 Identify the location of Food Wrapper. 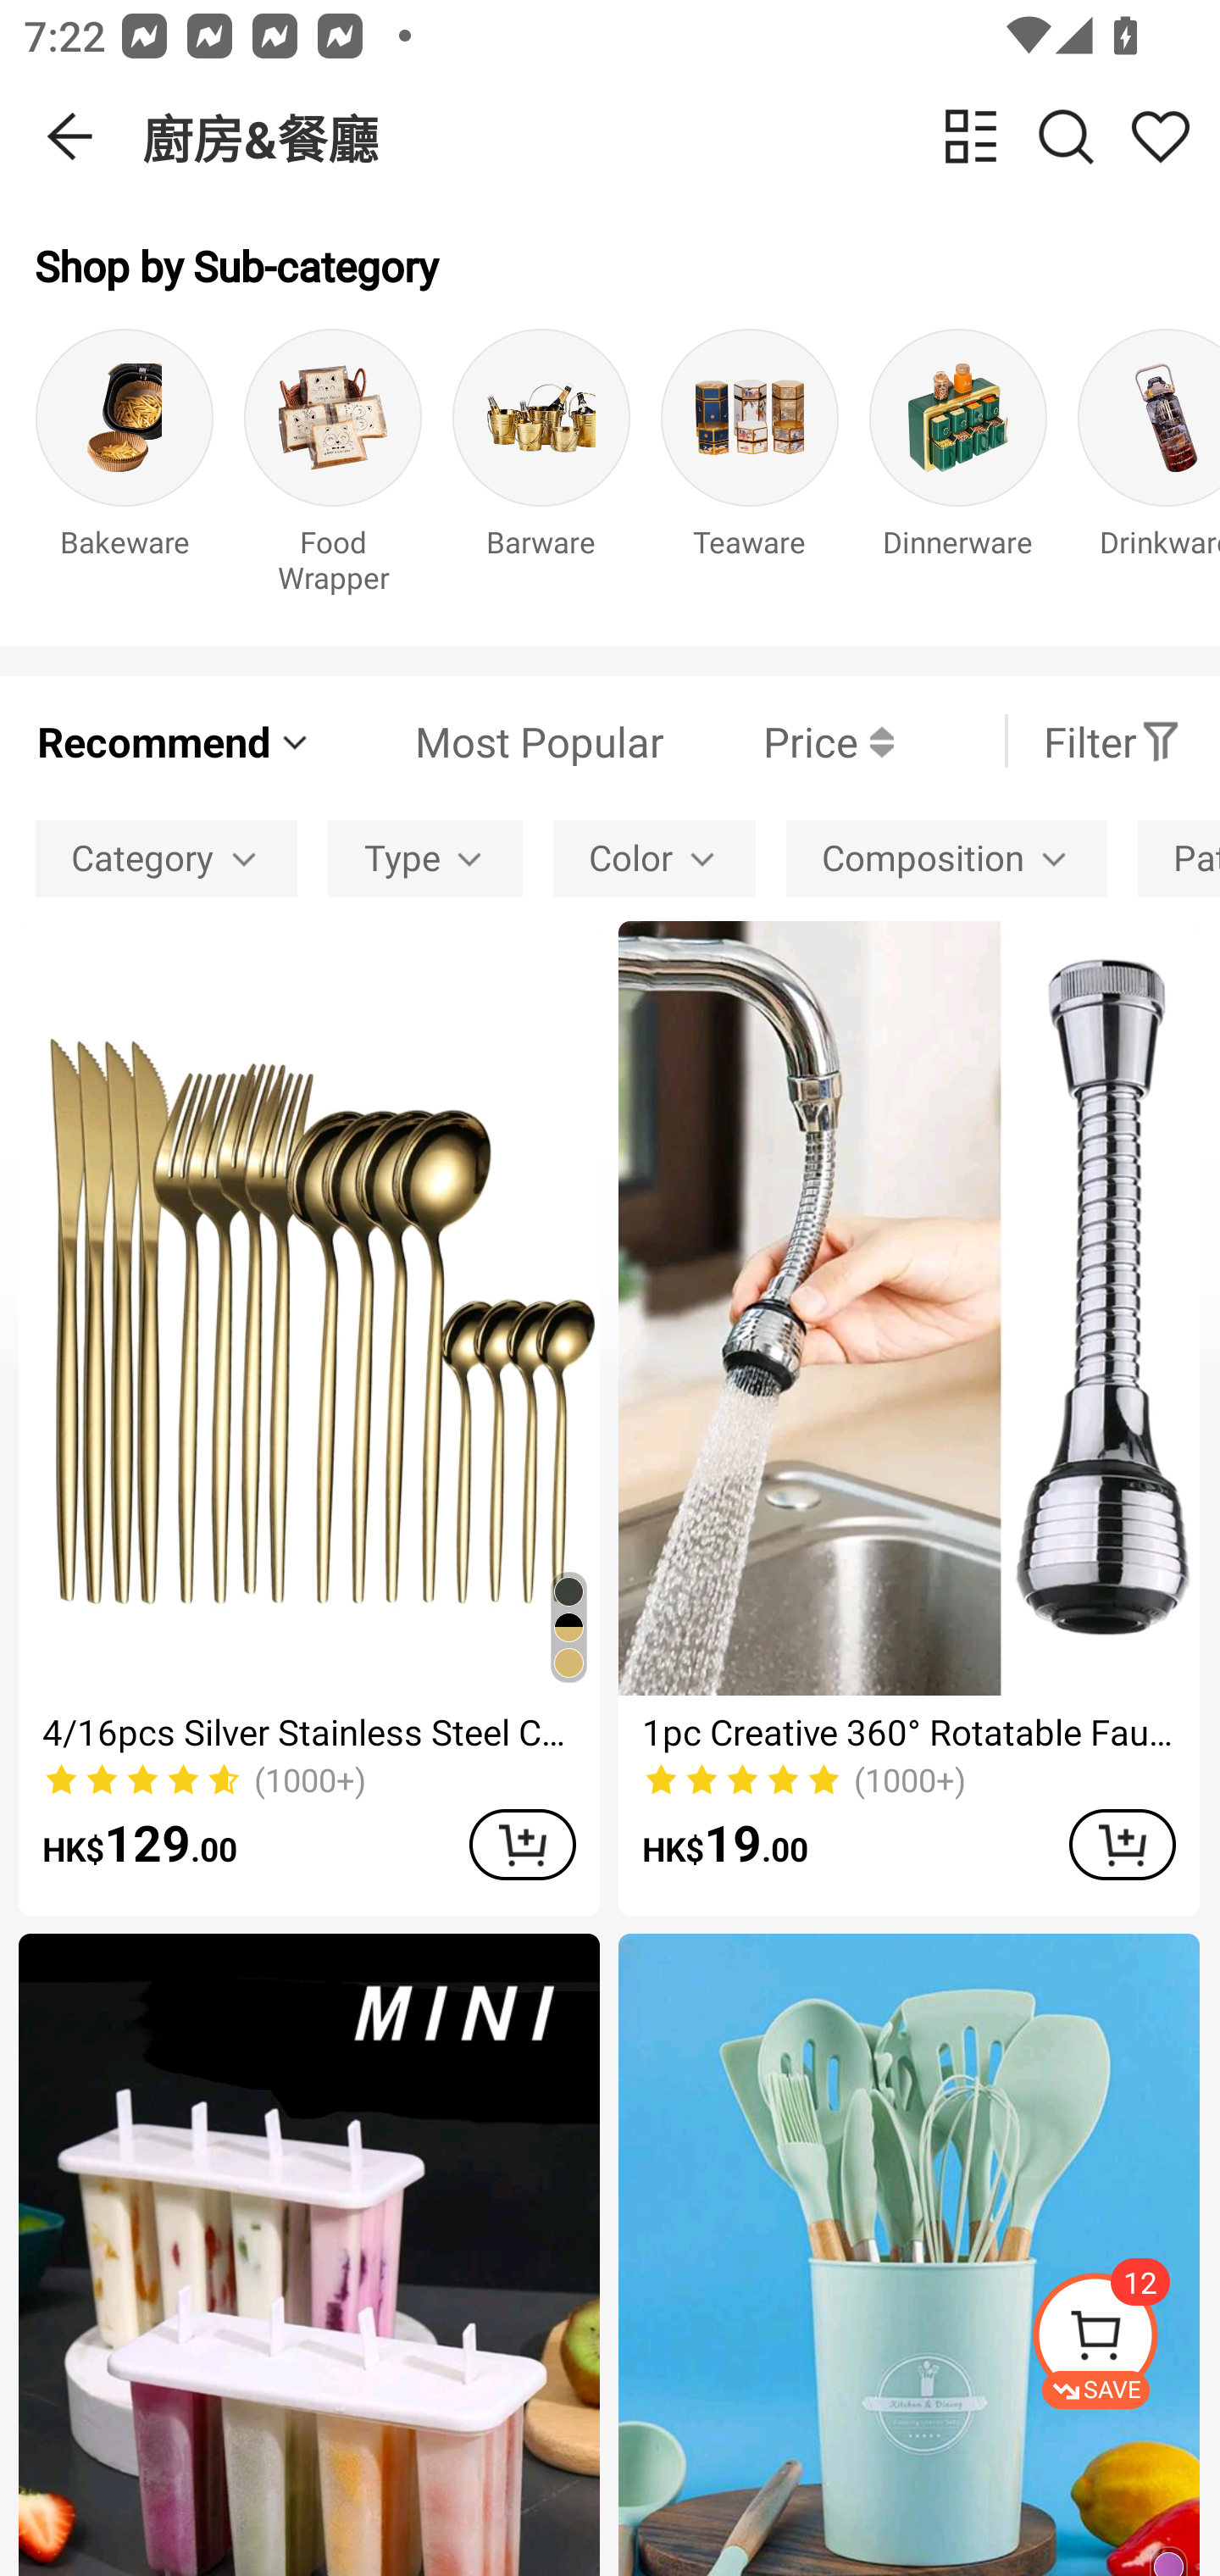
(333, 469).